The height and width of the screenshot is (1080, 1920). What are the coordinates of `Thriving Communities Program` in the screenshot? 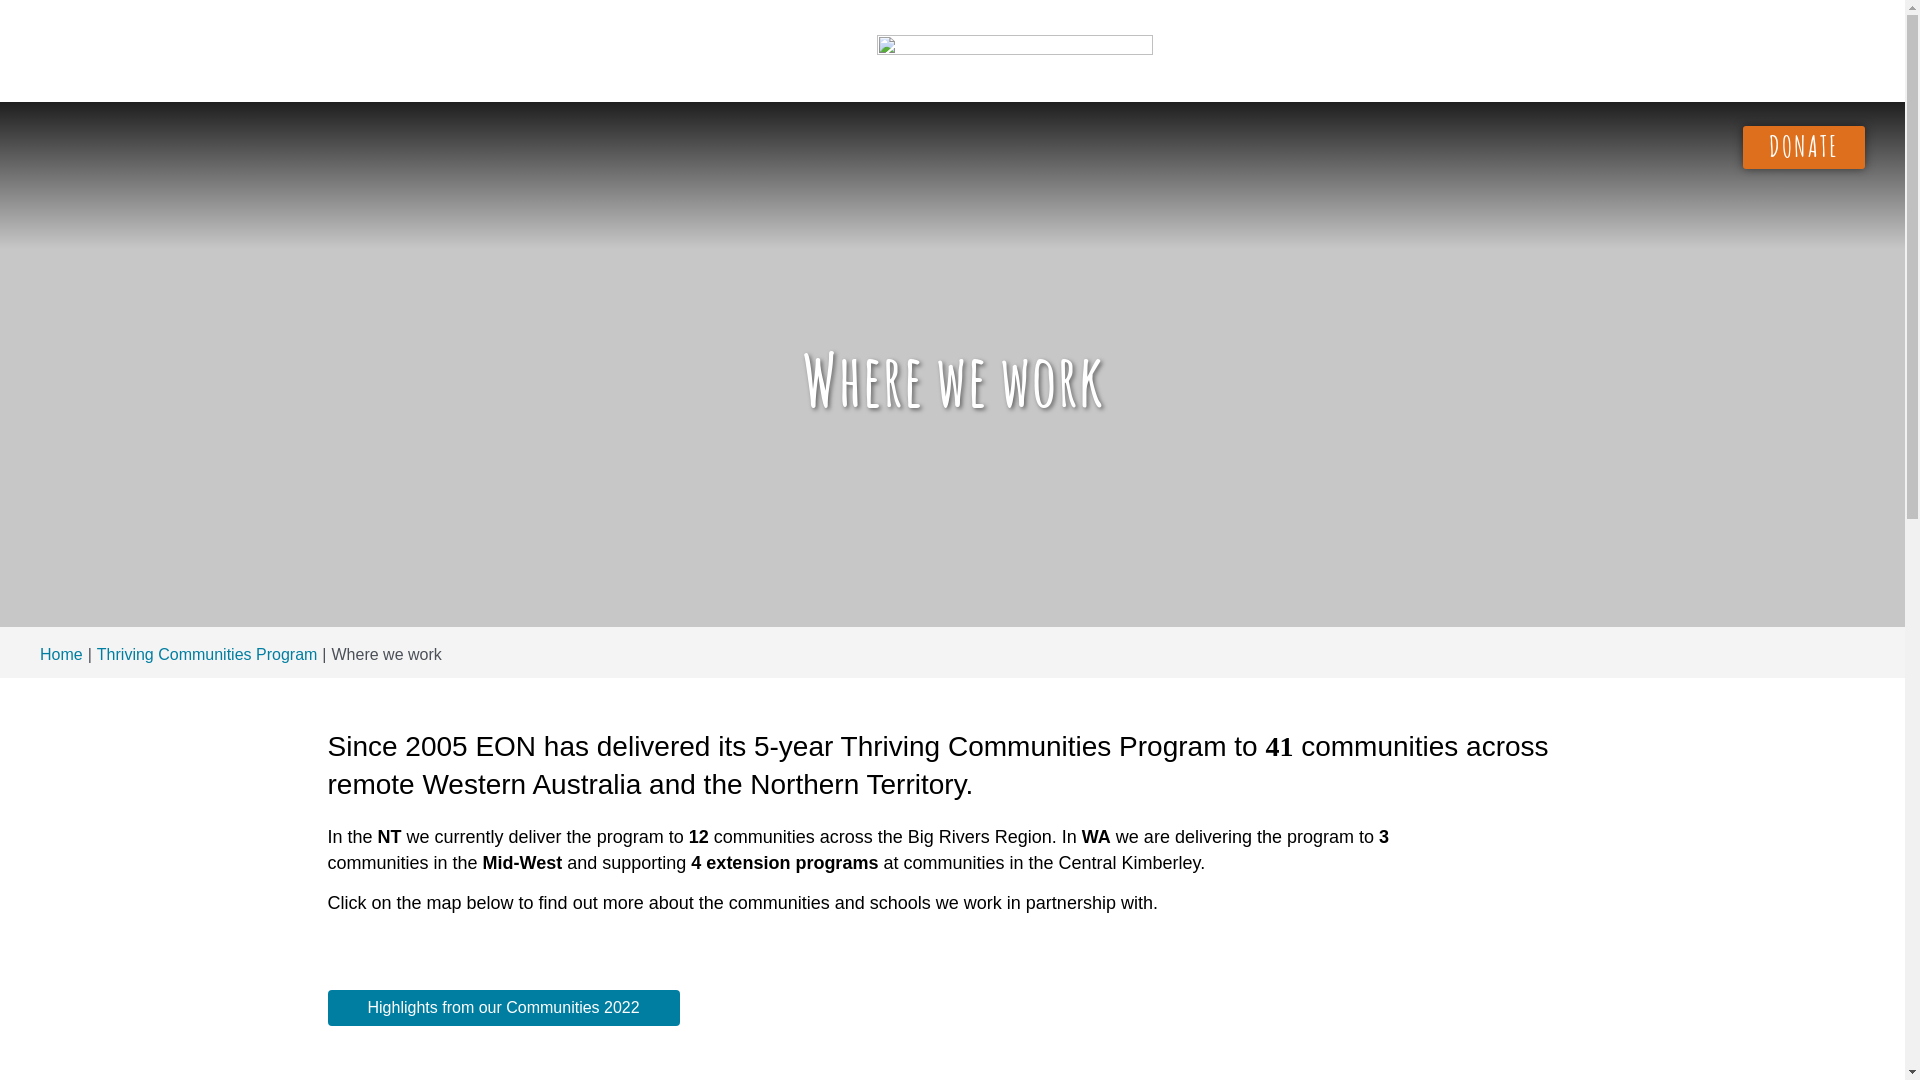 It's located at (208, 654).